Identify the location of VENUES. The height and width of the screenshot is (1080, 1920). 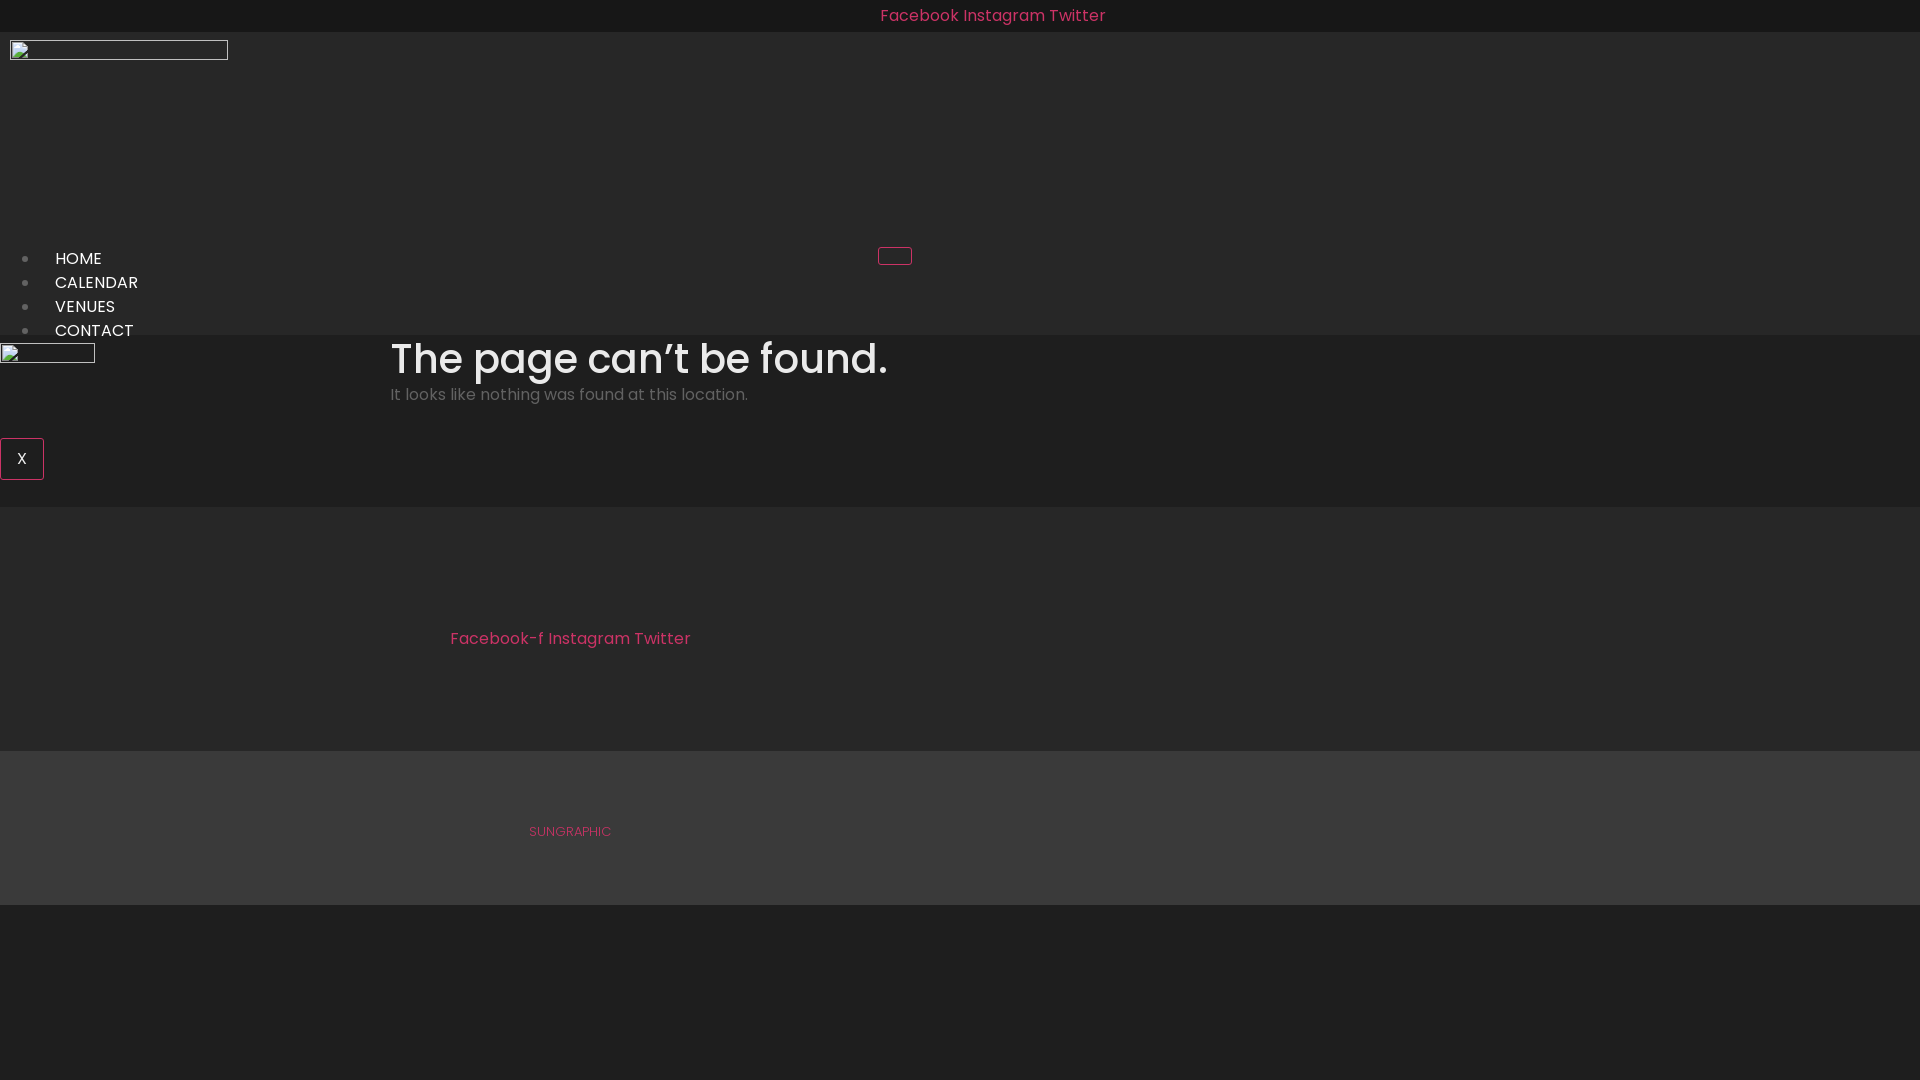
(85, 306).